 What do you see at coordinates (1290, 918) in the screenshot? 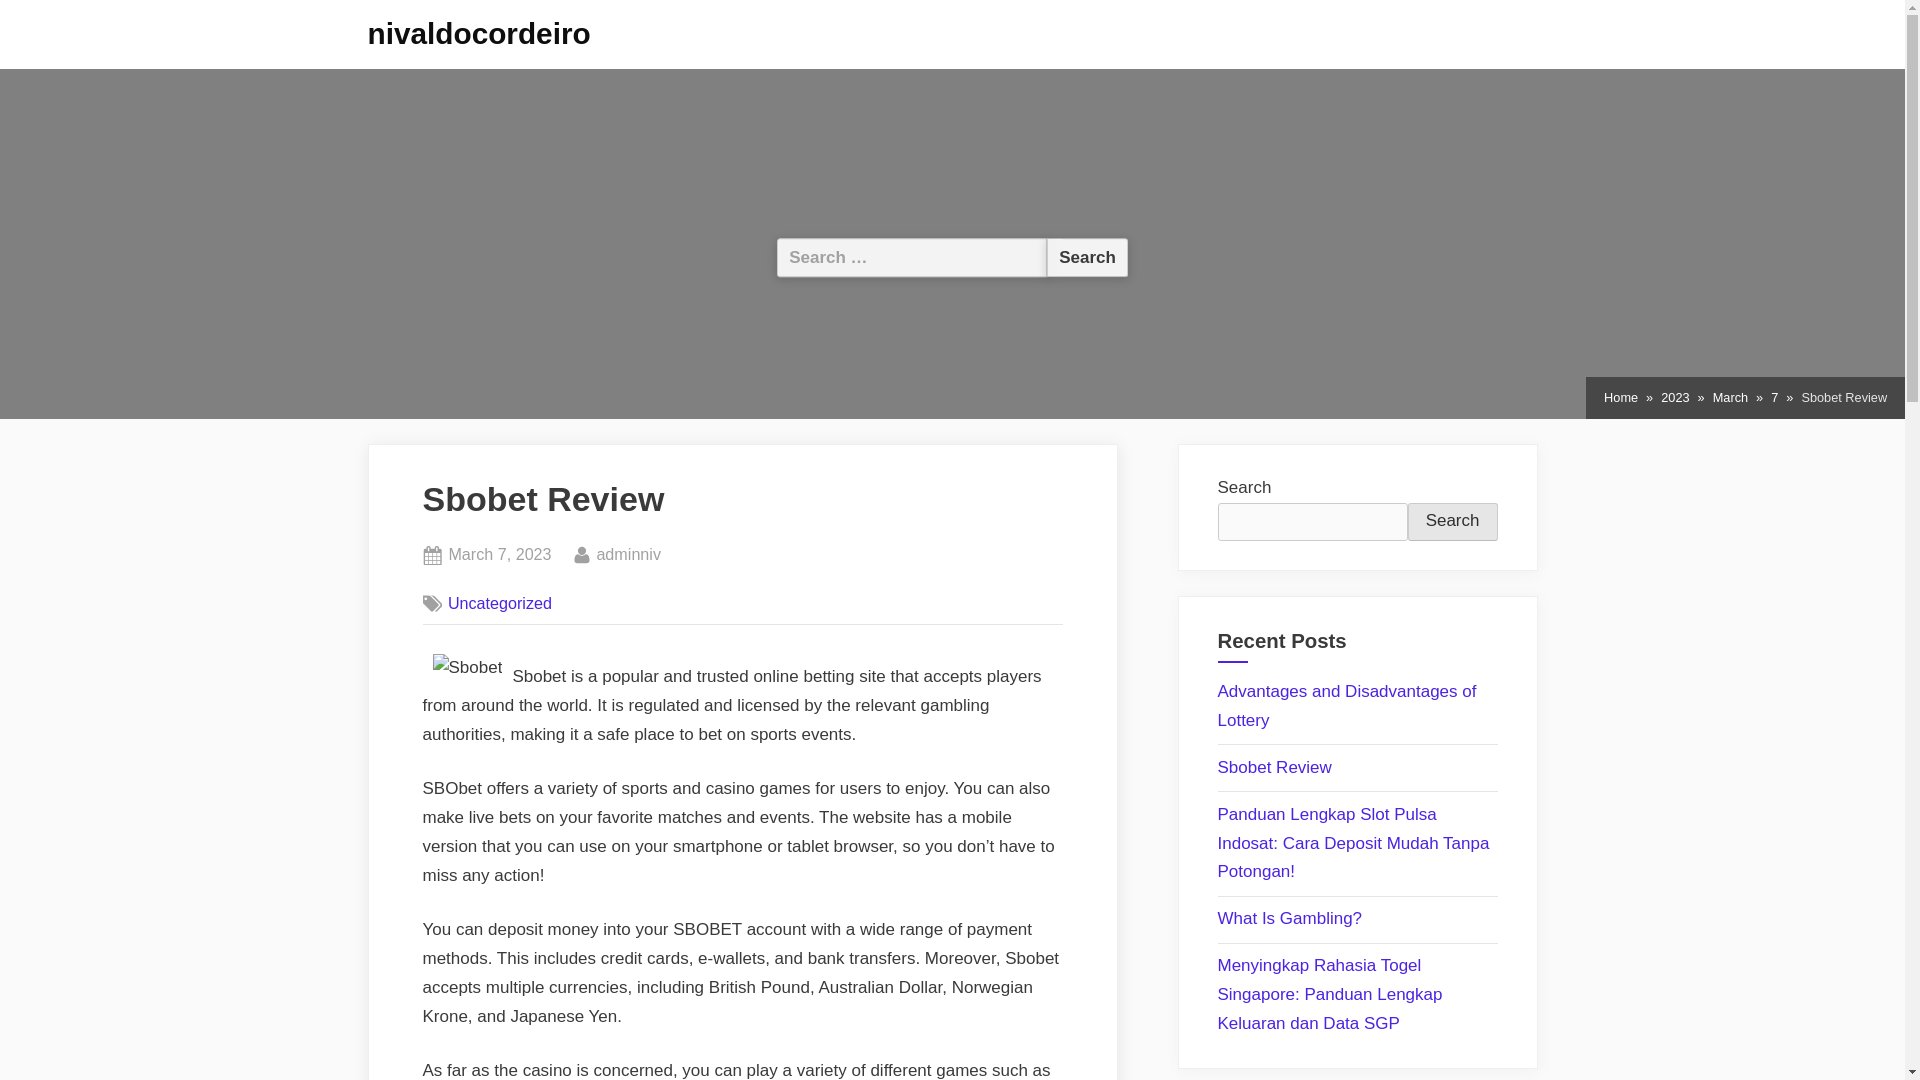
I see `What Is Gambling?` at bounding box center [1290, 918].